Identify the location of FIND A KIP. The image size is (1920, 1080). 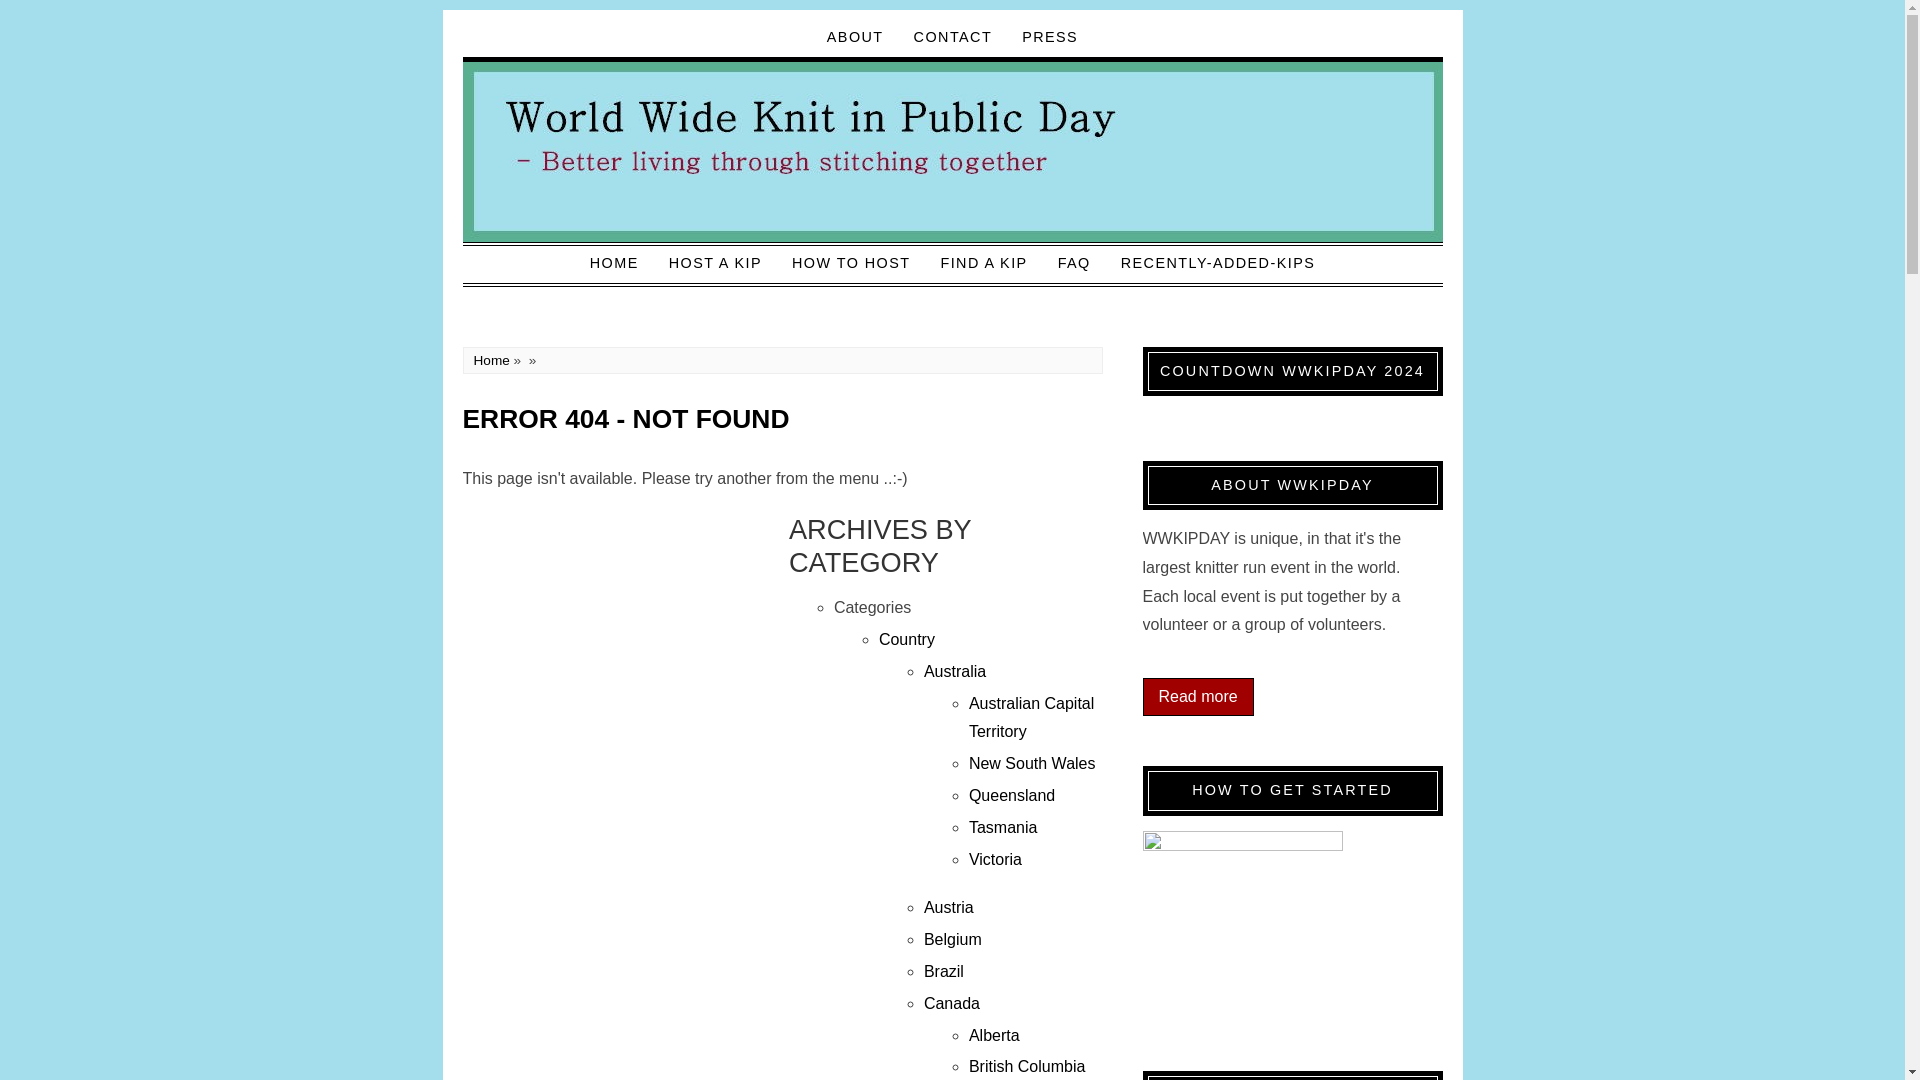
(984, 262).